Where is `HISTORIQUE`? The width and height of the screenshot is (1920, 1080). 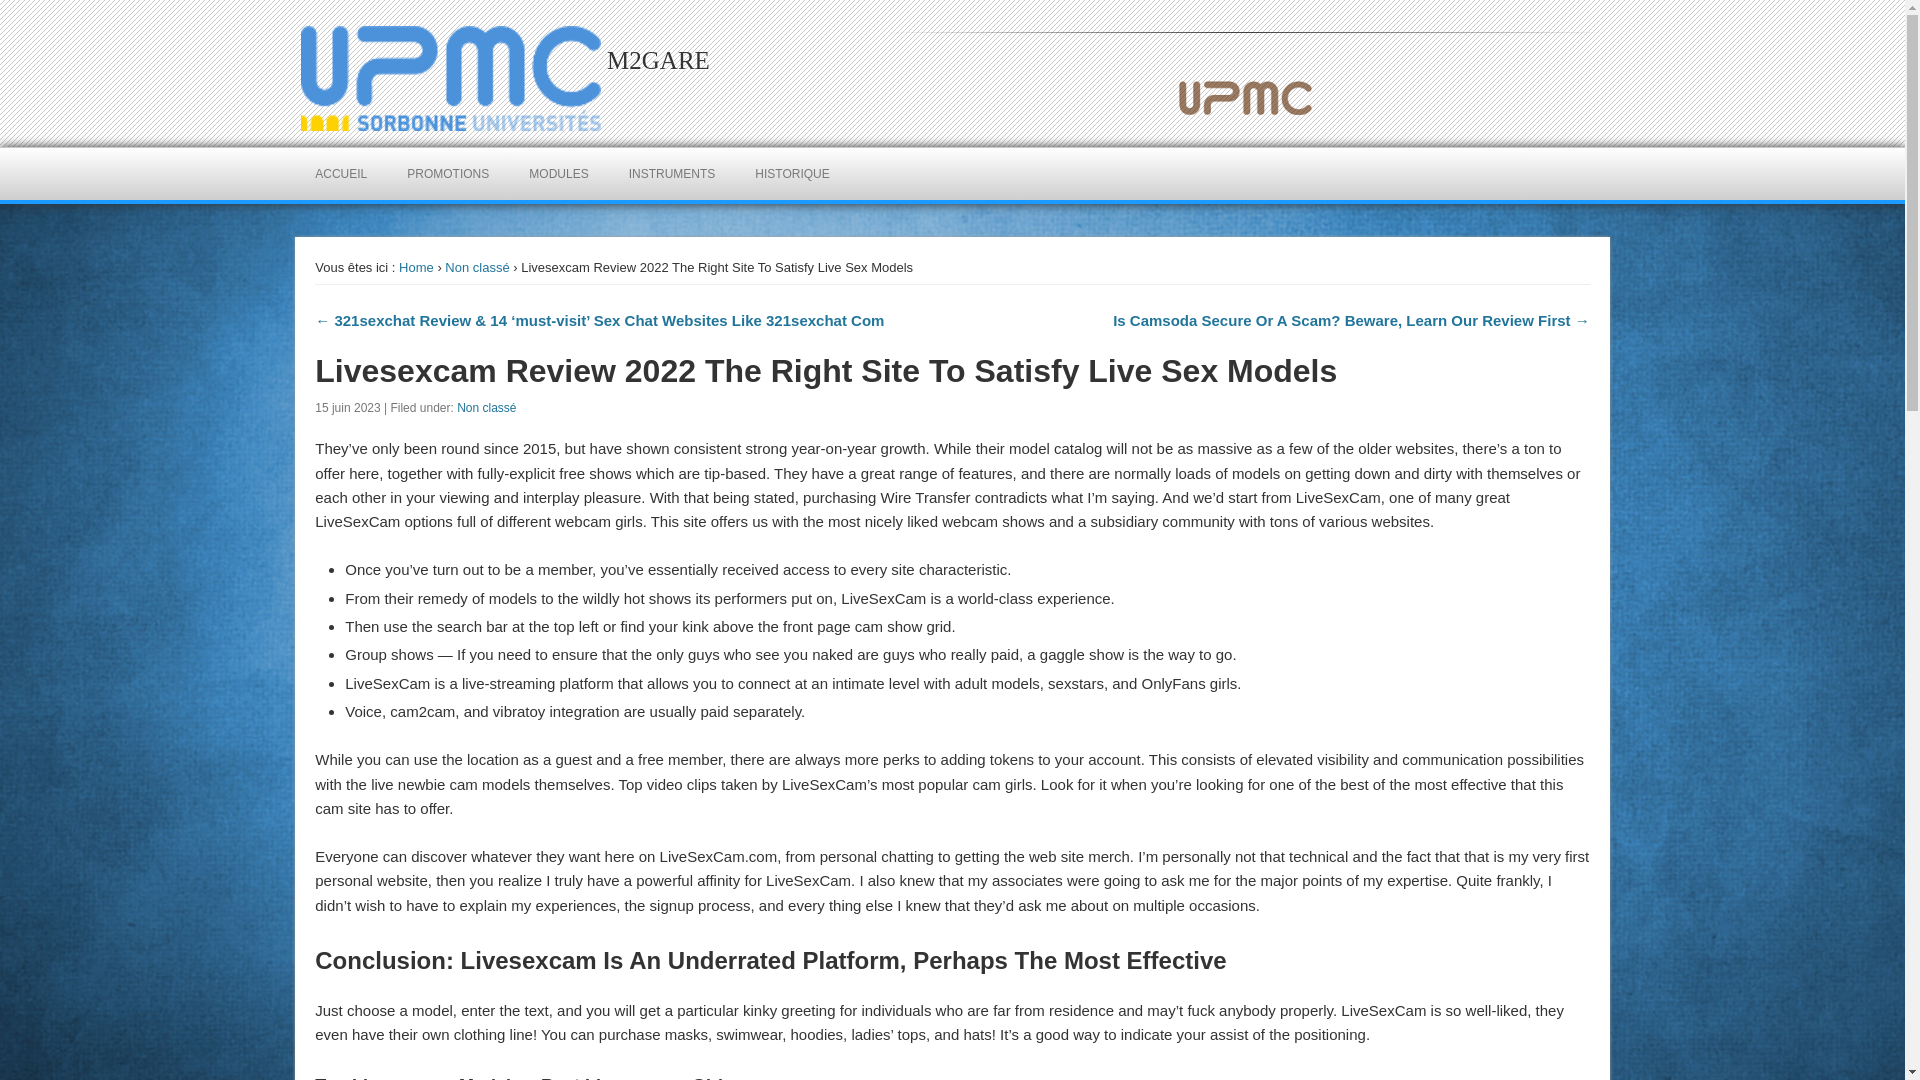
HISTORIQUE is located at coordinates (792, 173).